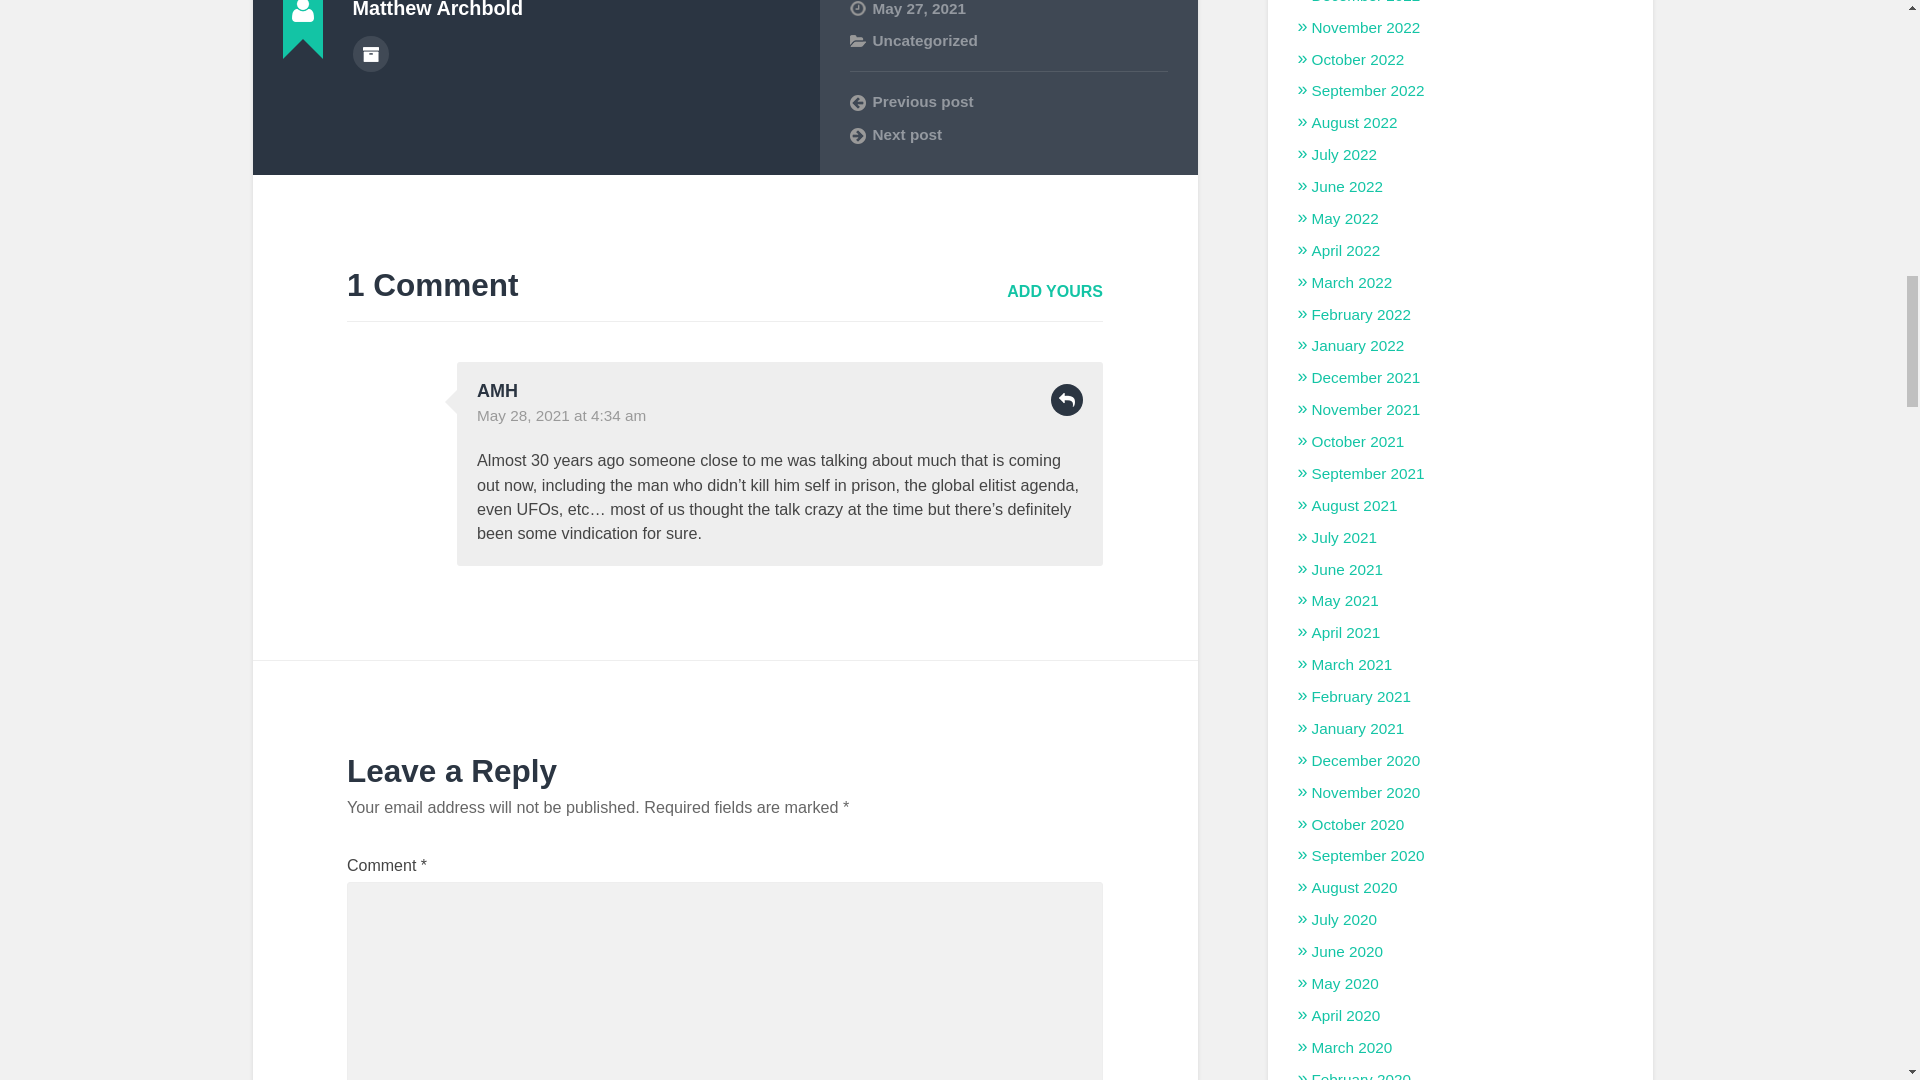  Describe the element at coordinates (1008, 102) in the screenshot. I see `Previous post` at that location.